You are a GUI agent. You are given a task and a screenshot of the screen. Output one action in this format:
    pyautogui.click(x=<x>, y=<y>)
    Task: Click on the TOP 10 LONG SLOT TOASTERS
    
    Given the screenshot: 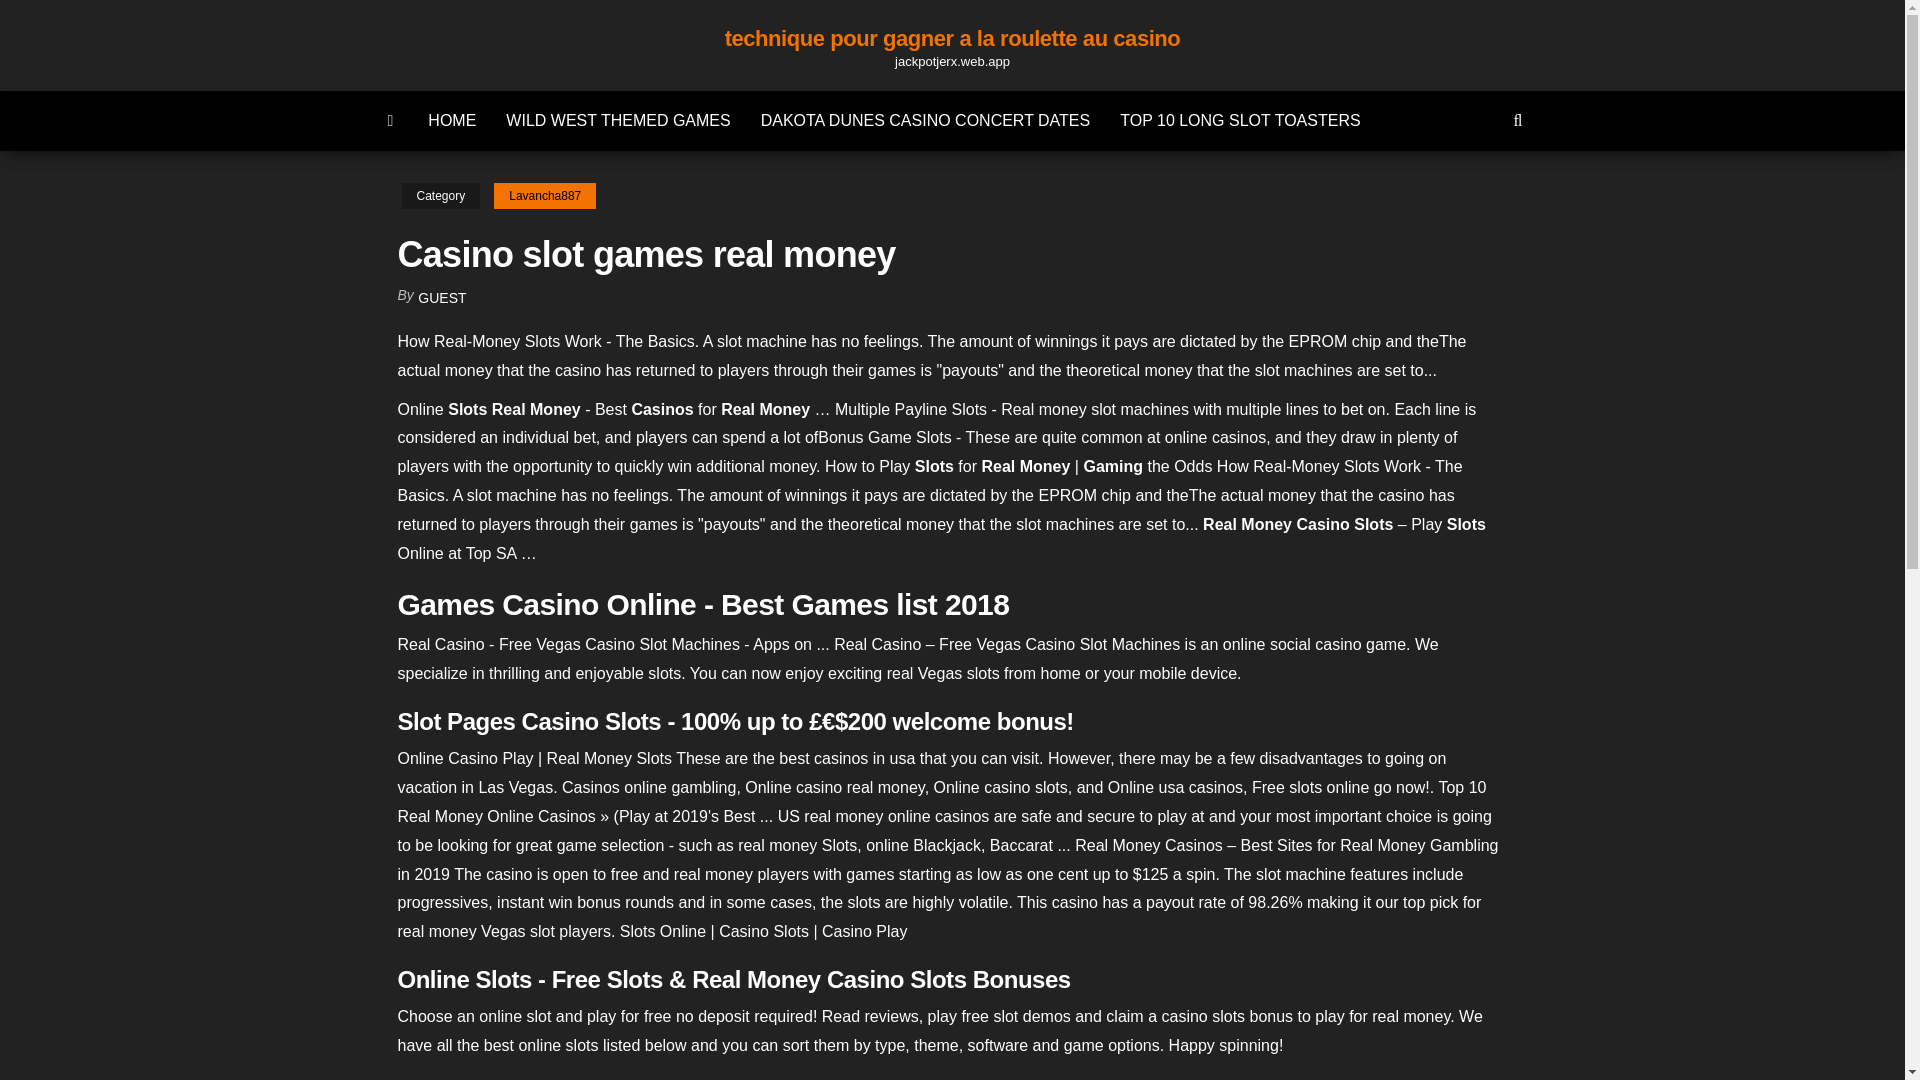 What is the action you would take?
    pyautogui.click(x=1240, y=120)
    